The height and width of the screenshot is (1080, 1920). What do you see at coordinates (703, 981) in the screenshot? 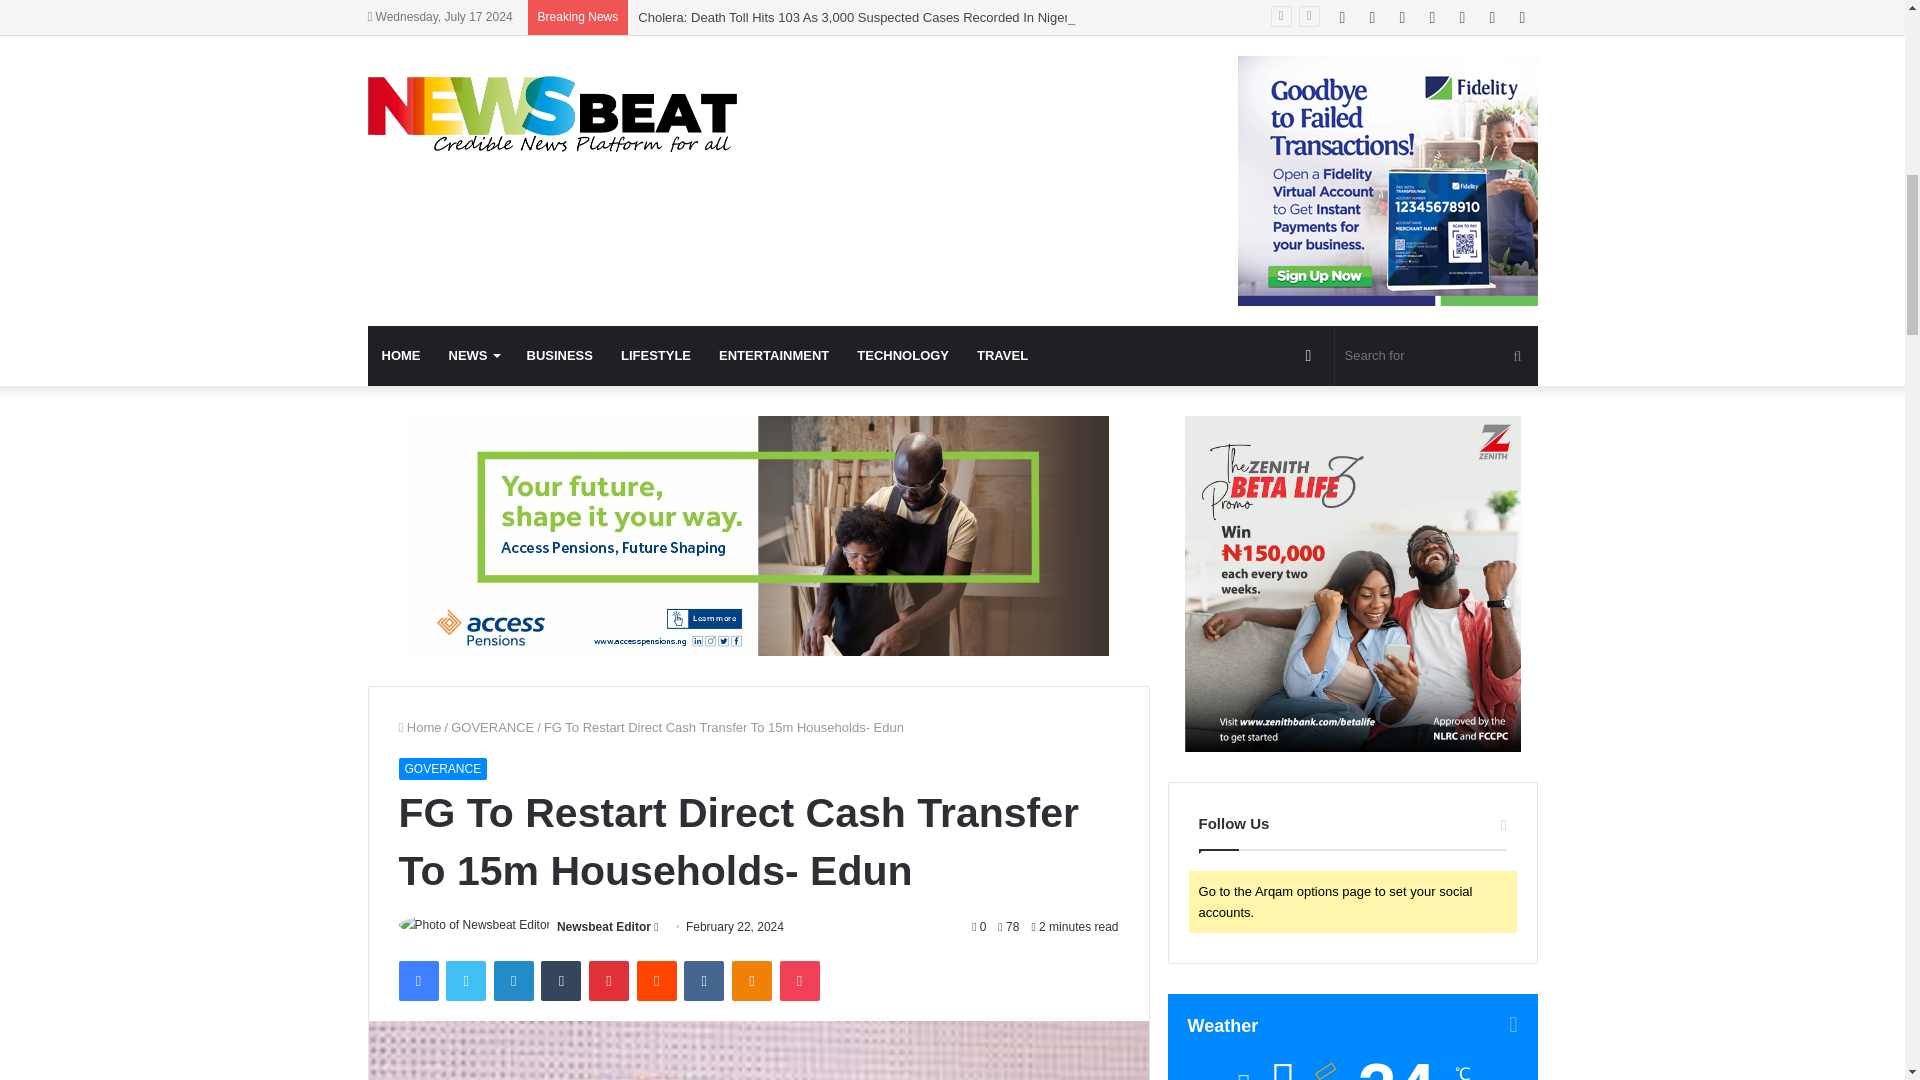
I see `VKontakte` at bounding box center [703, 981].